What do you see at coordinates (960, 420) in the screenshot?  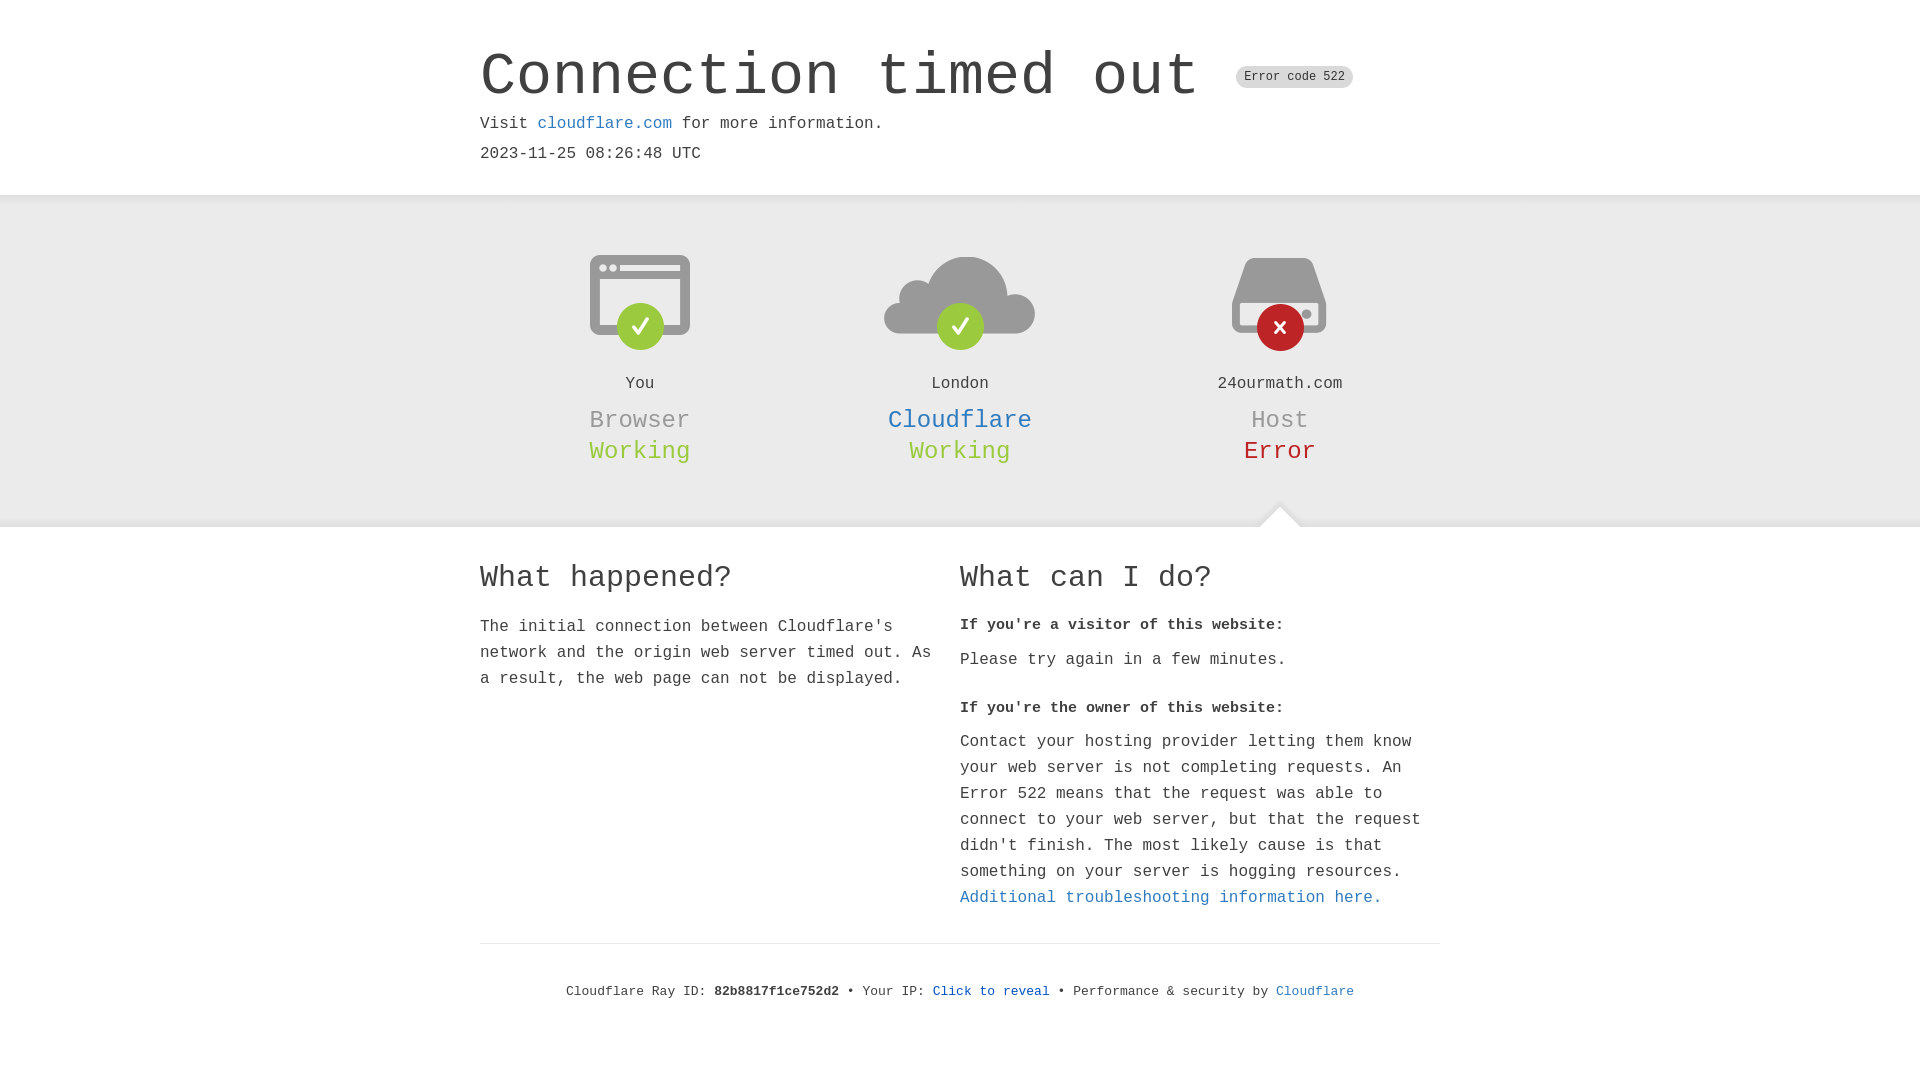 I see `Cloudflare` at bounding box center [960, 420].